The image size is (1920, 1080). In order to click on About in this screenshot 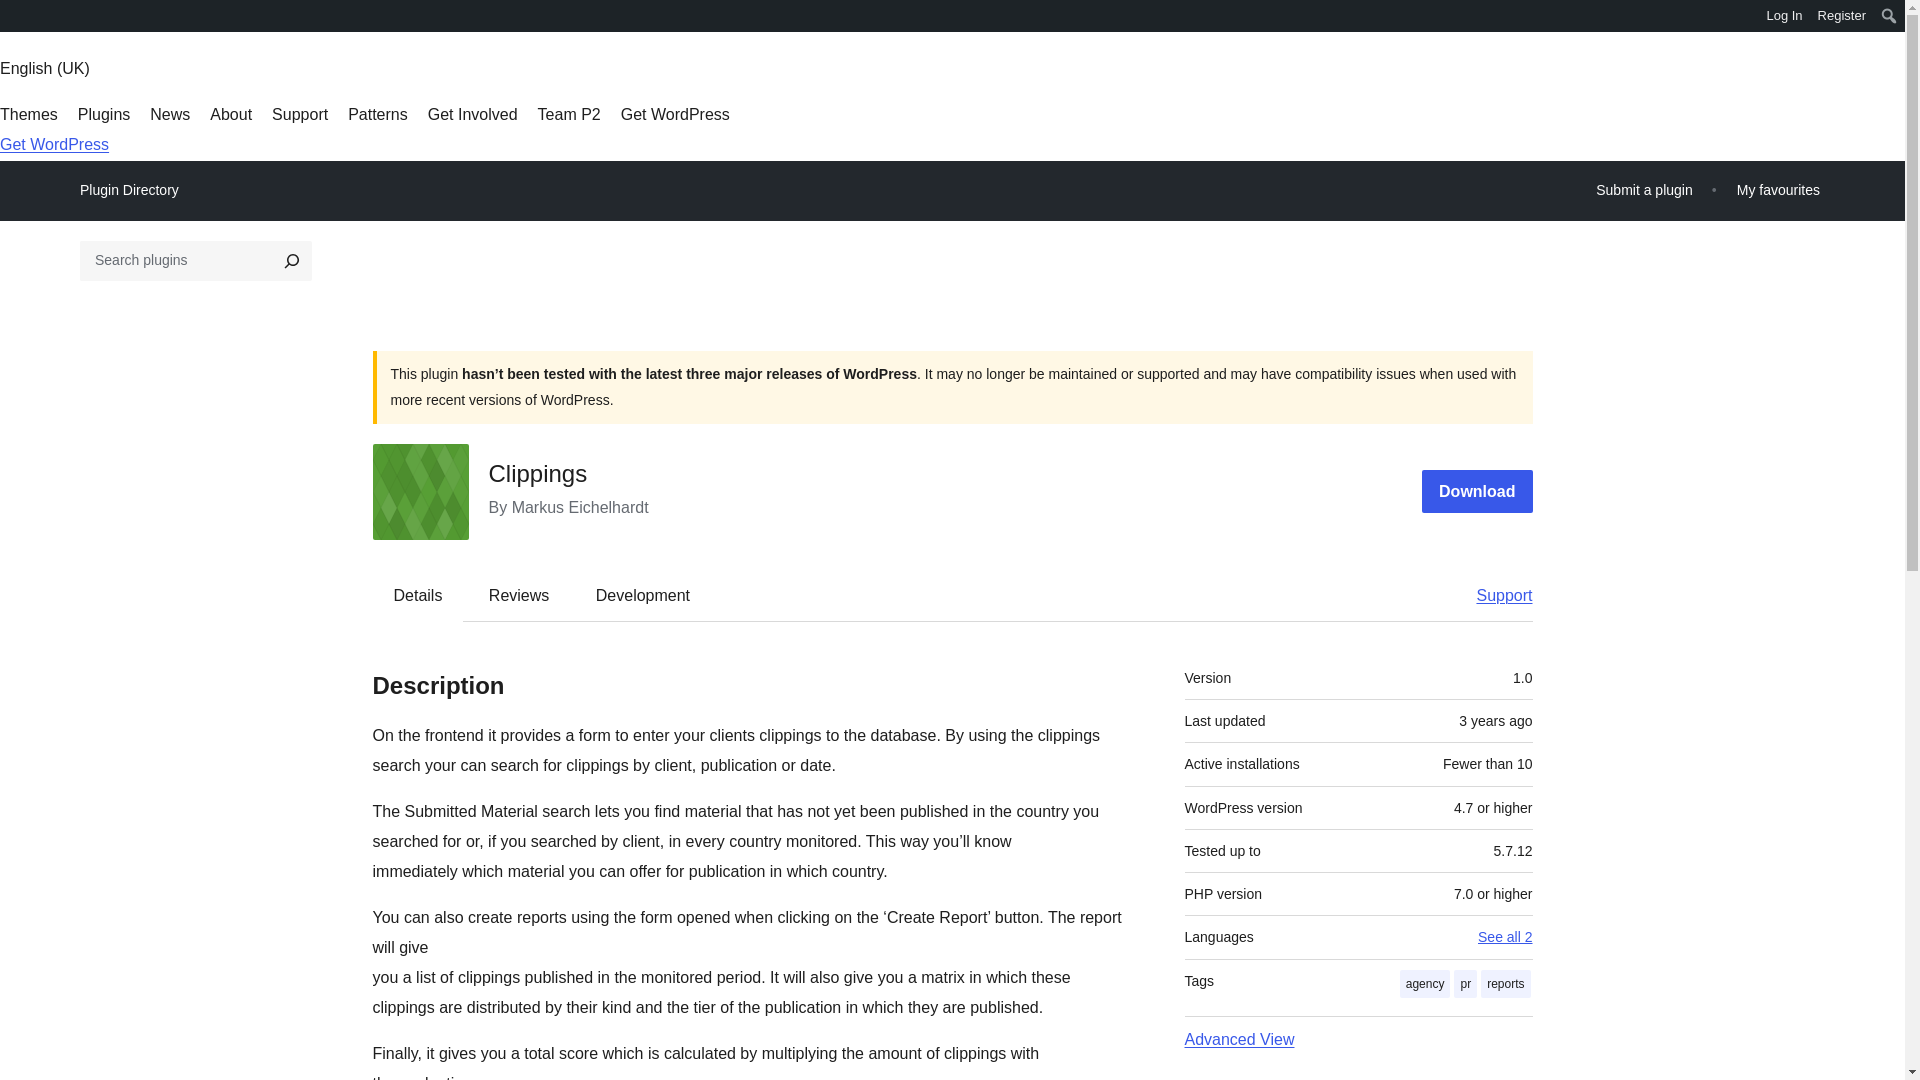, I will do `click(230, 114)`.